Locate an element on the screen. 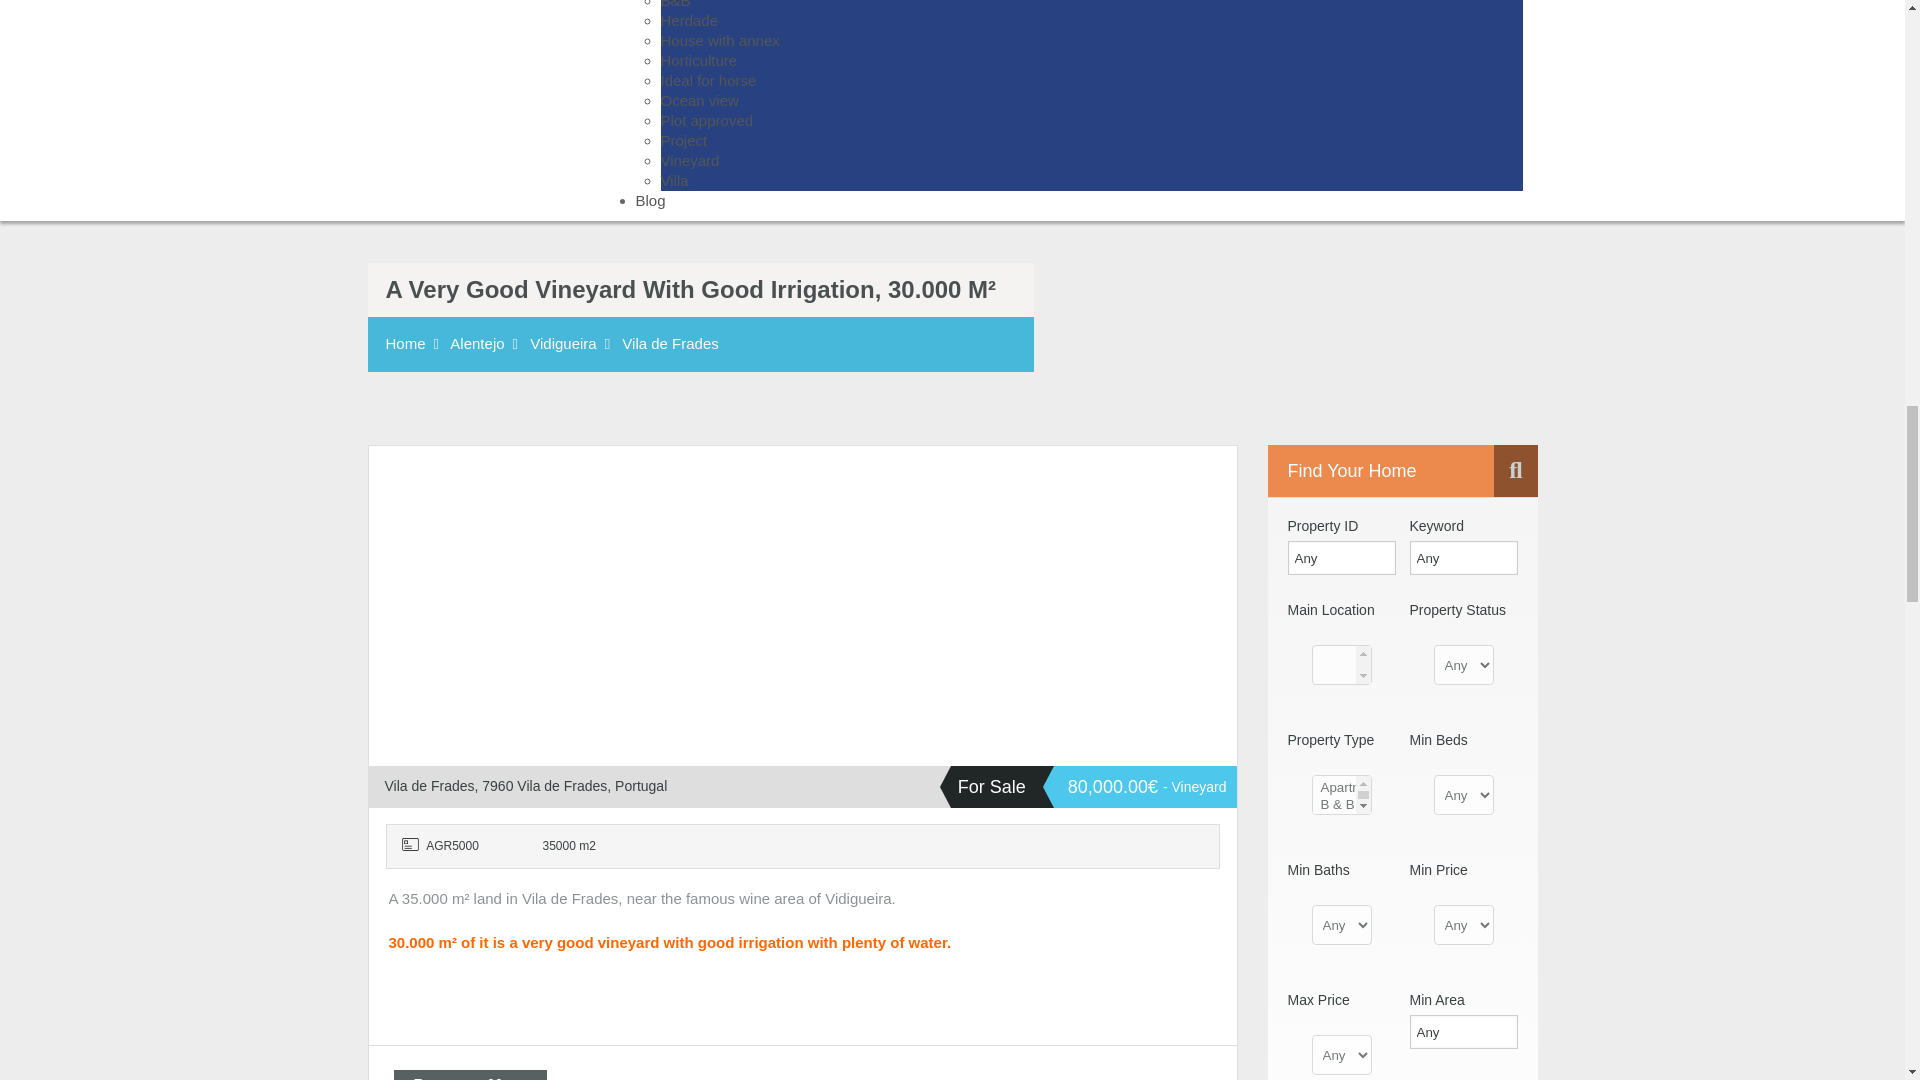 This screenshot has height=1080, width=1920. All Locations is located at coordinates (1342, 664).